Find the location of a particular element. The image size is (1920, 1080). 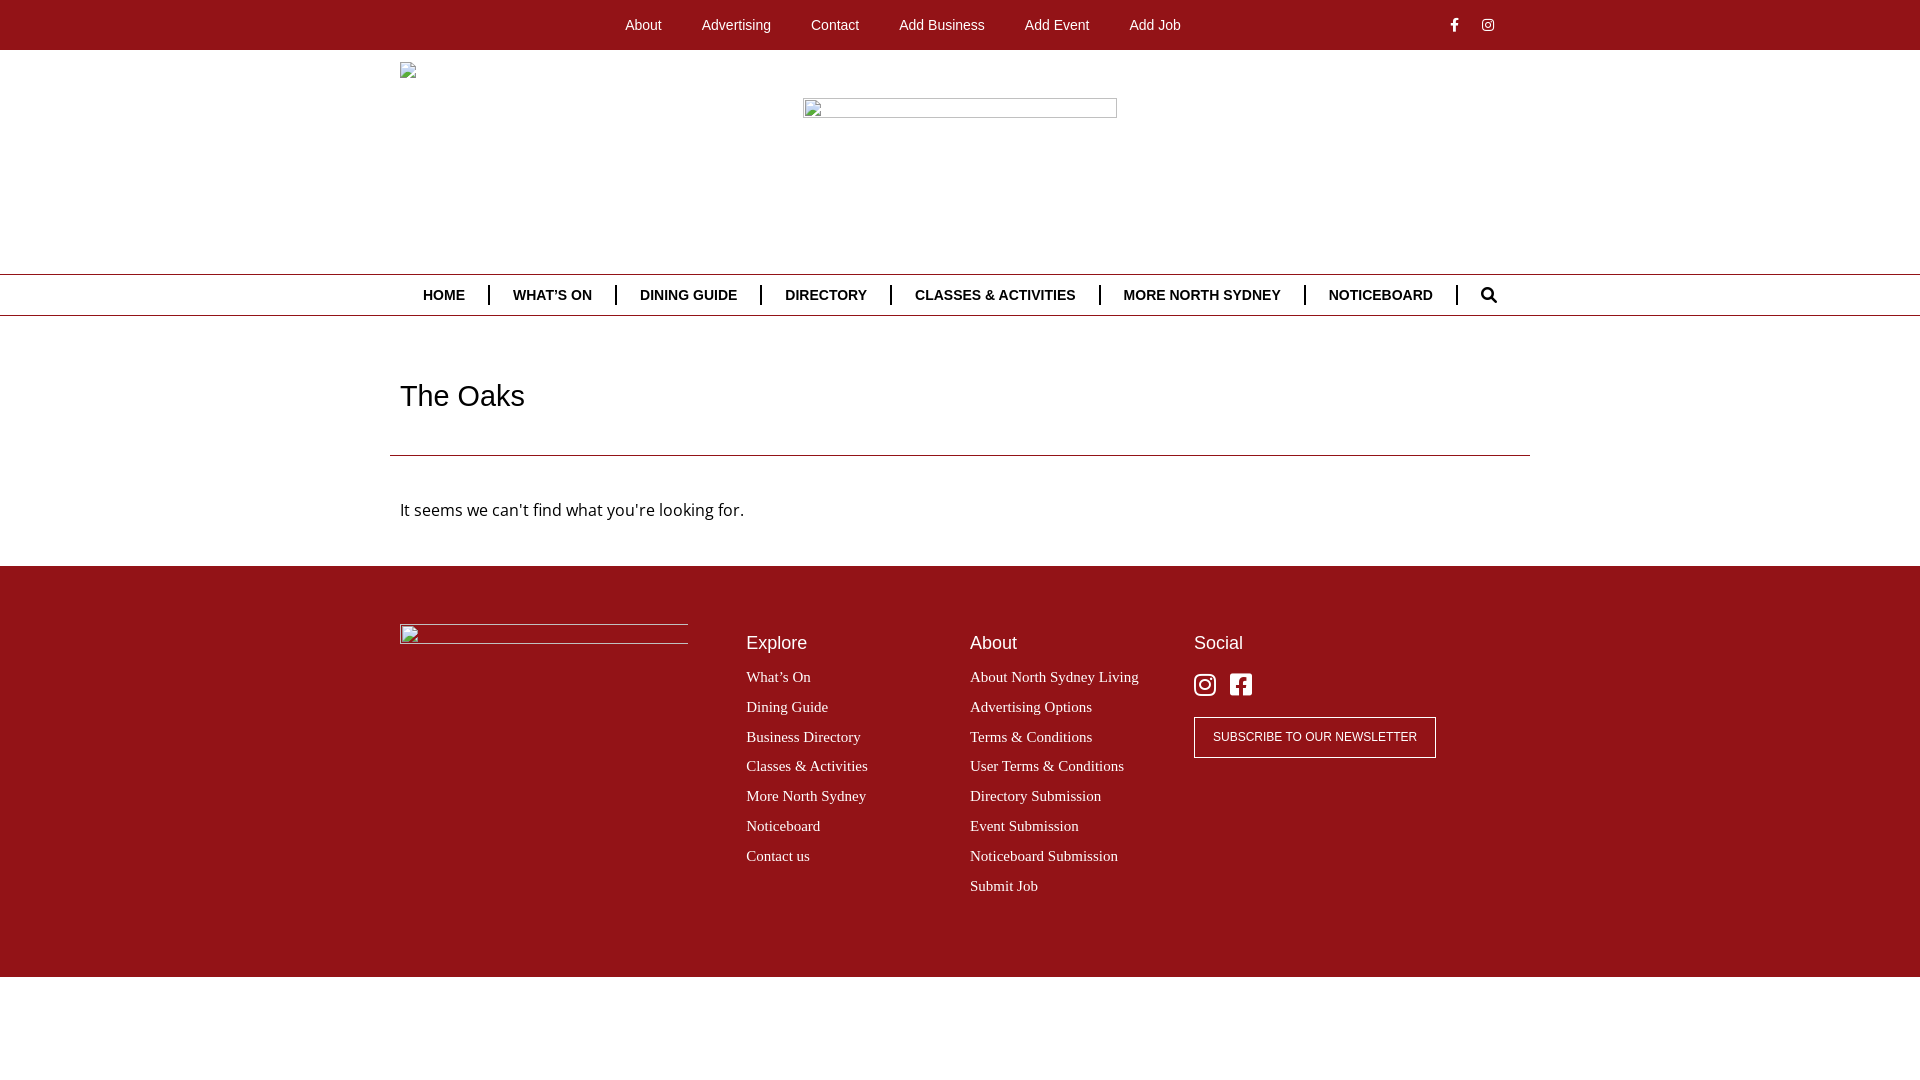

Business Directory is located at coordinates (804, 737).